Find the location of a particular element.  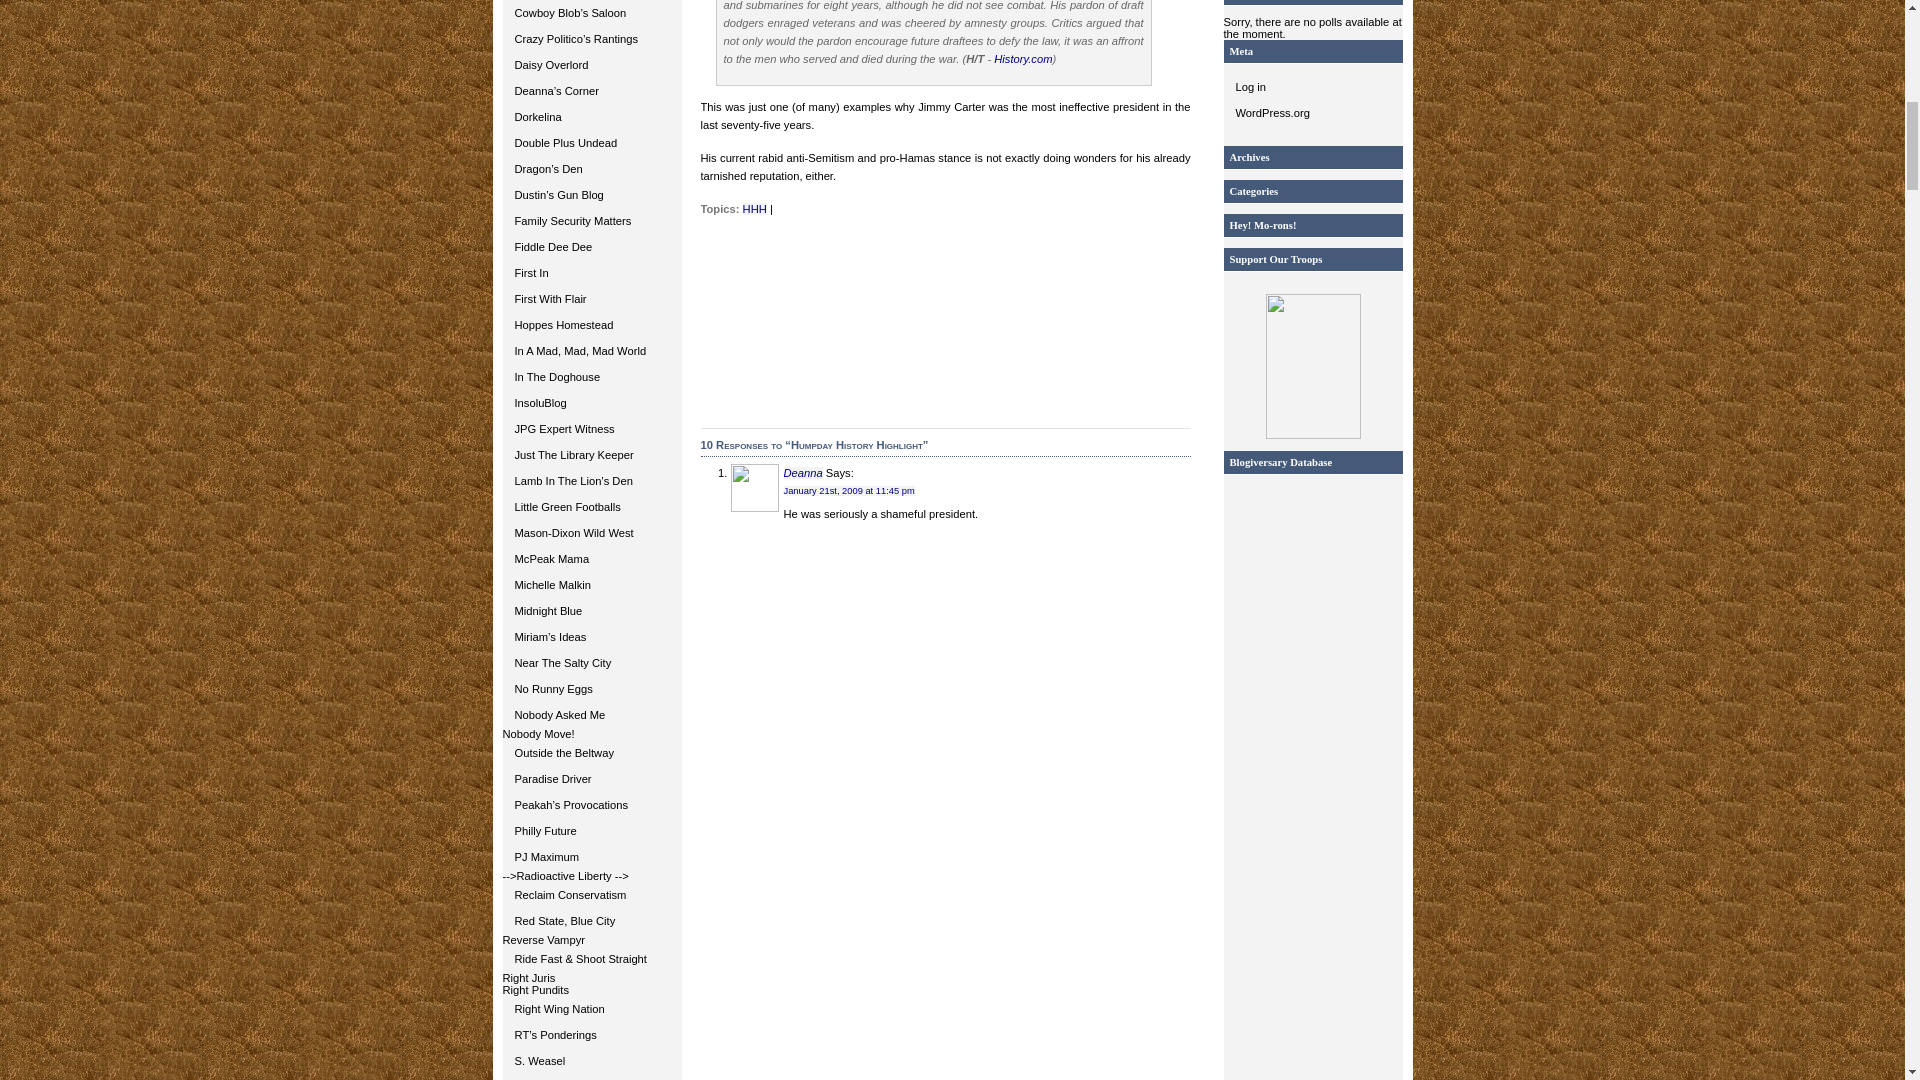

First In is located at coordinates (591, 273).